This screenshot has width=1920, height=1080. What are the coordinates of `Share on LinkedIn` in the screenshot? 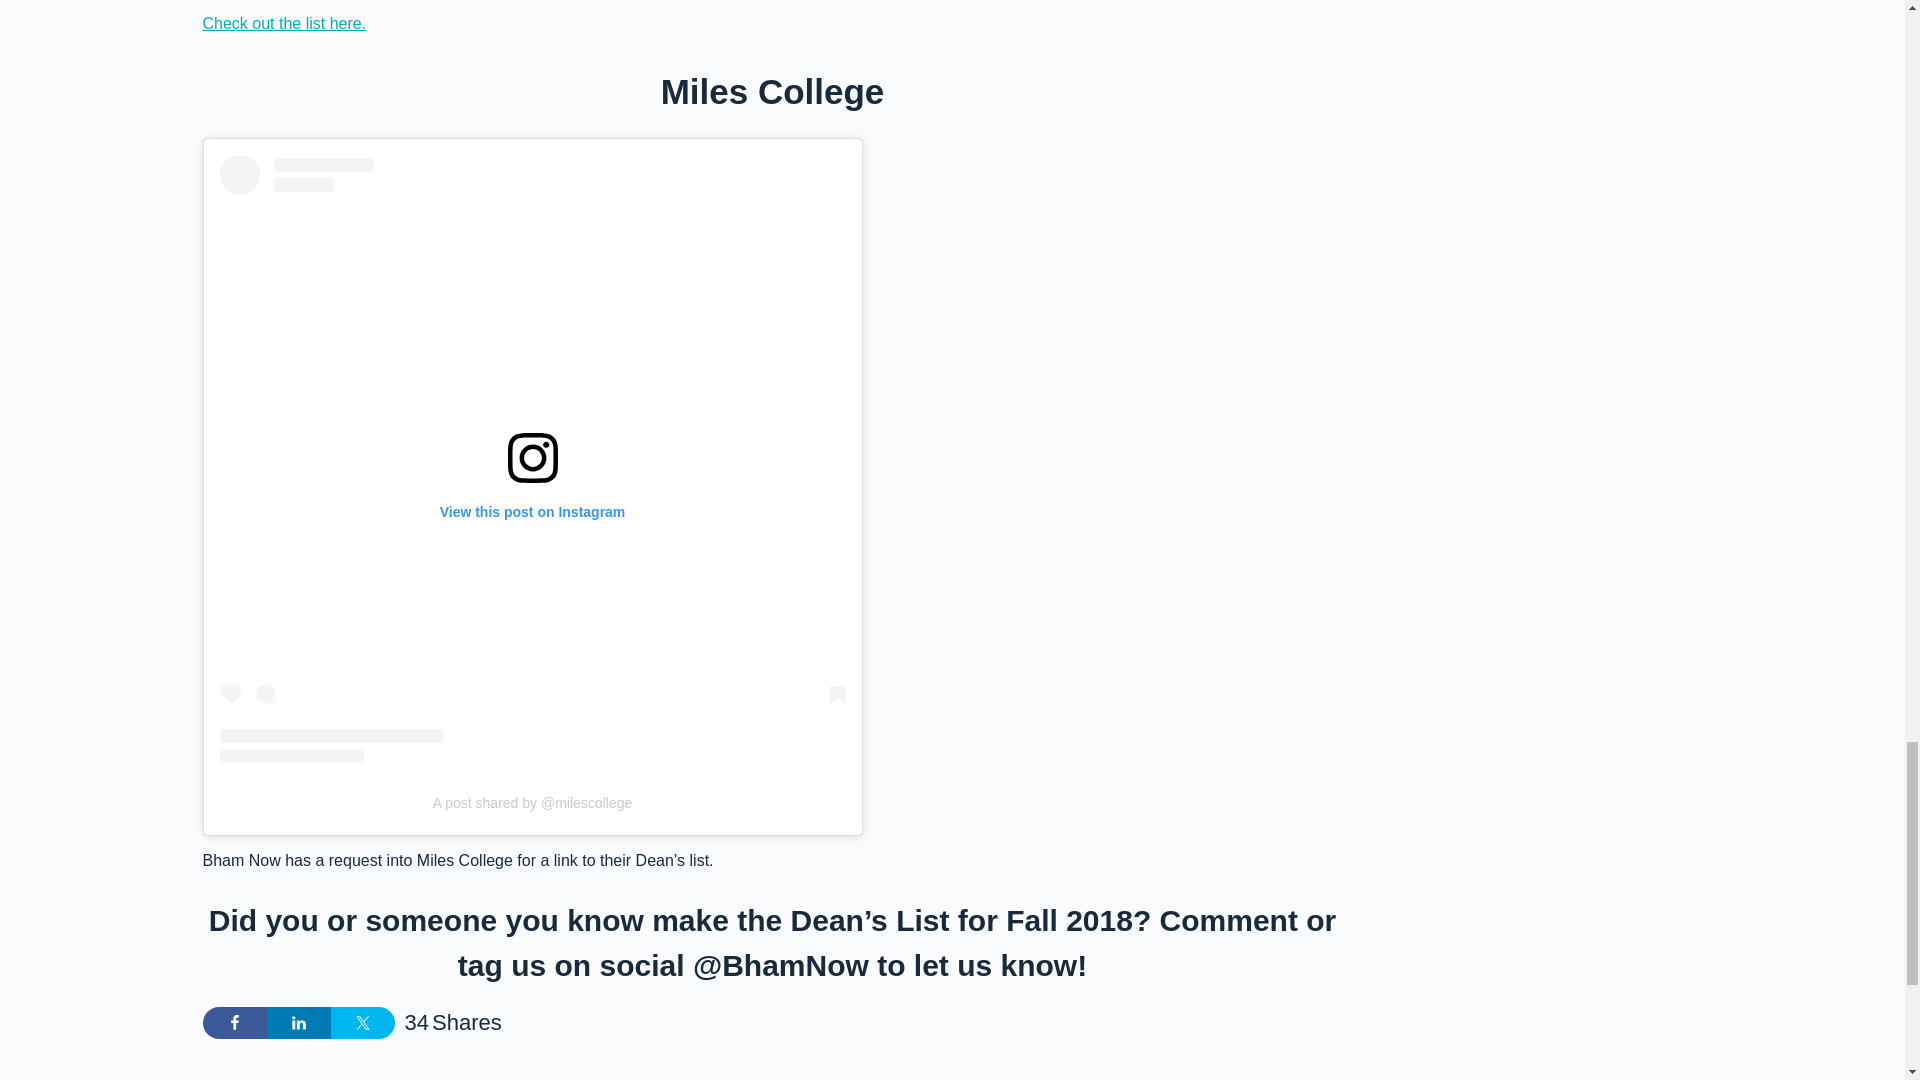 It's located at (298, 1022).